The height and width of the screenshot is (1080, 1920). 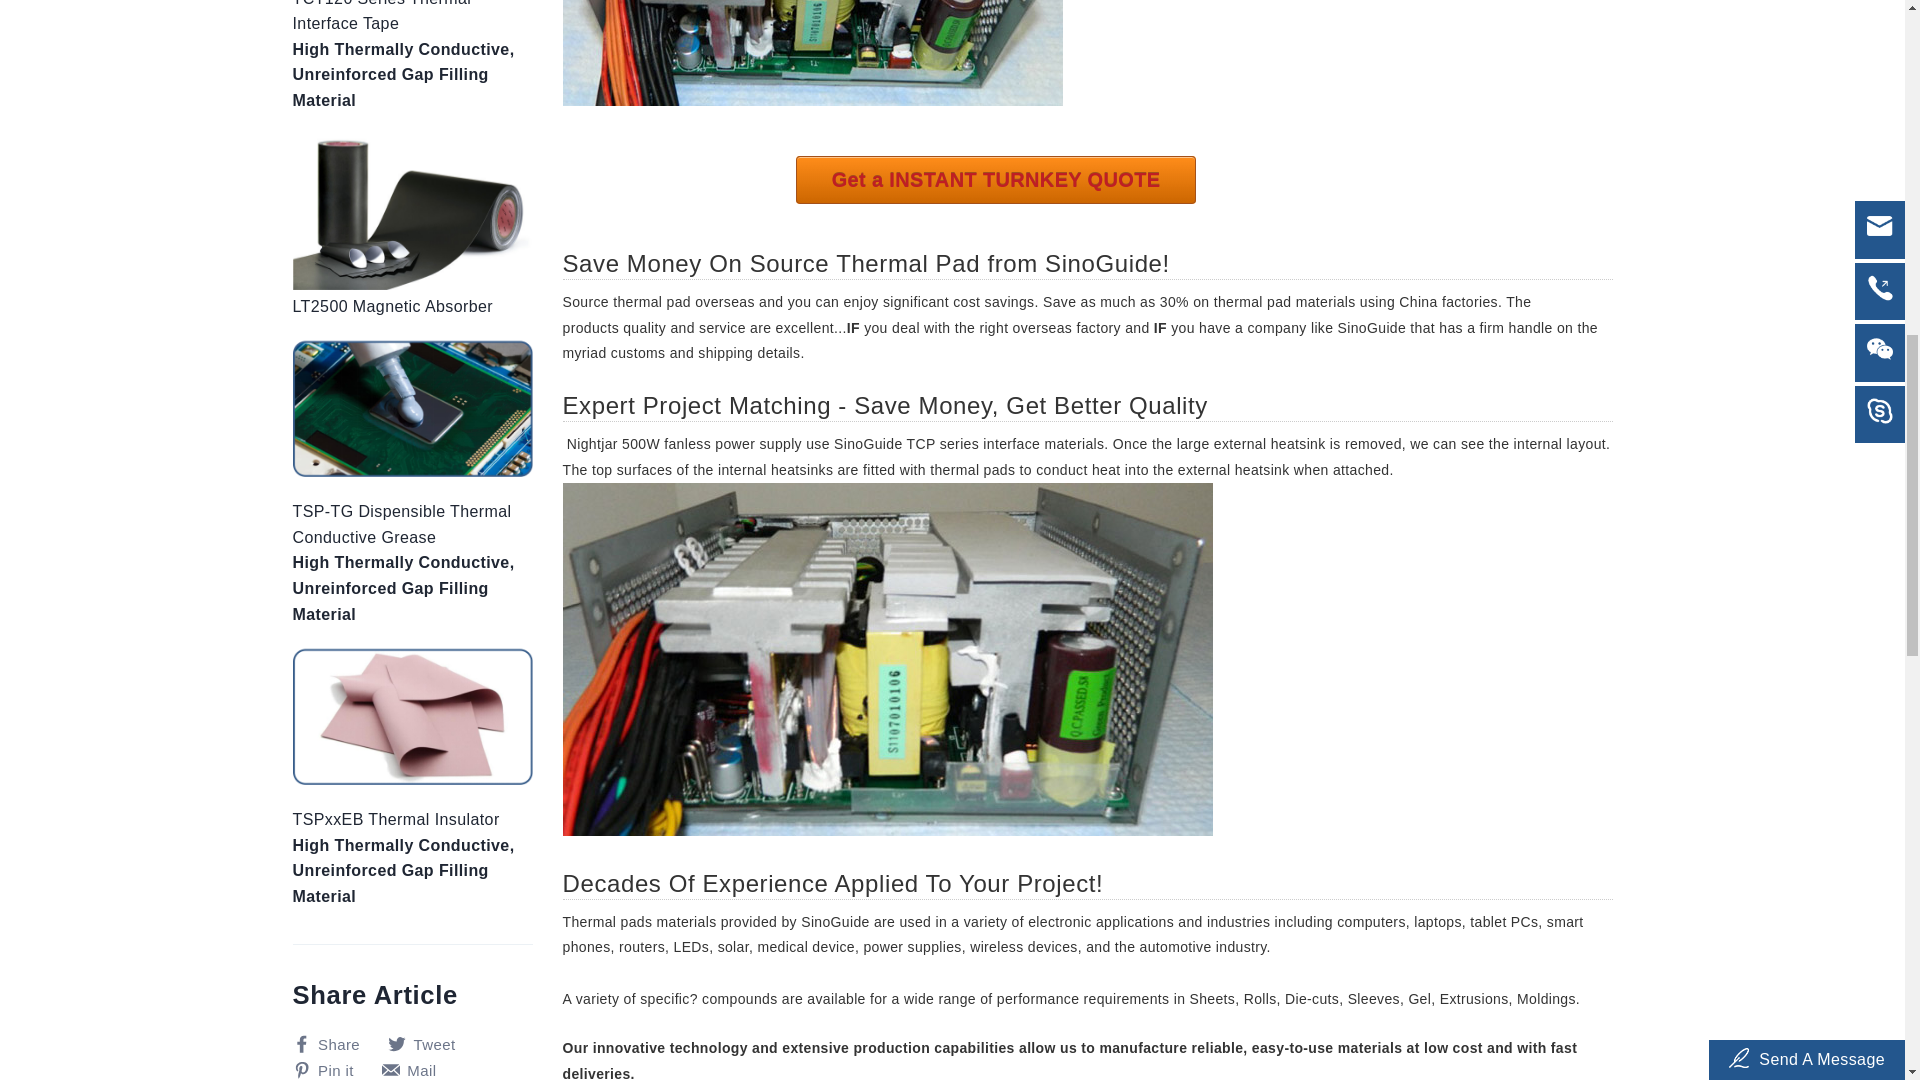 What do you see at coordinates (428, 1044) in the screenshot?
I see `Tweet on Twitter` at bounding box center [428, 1044].